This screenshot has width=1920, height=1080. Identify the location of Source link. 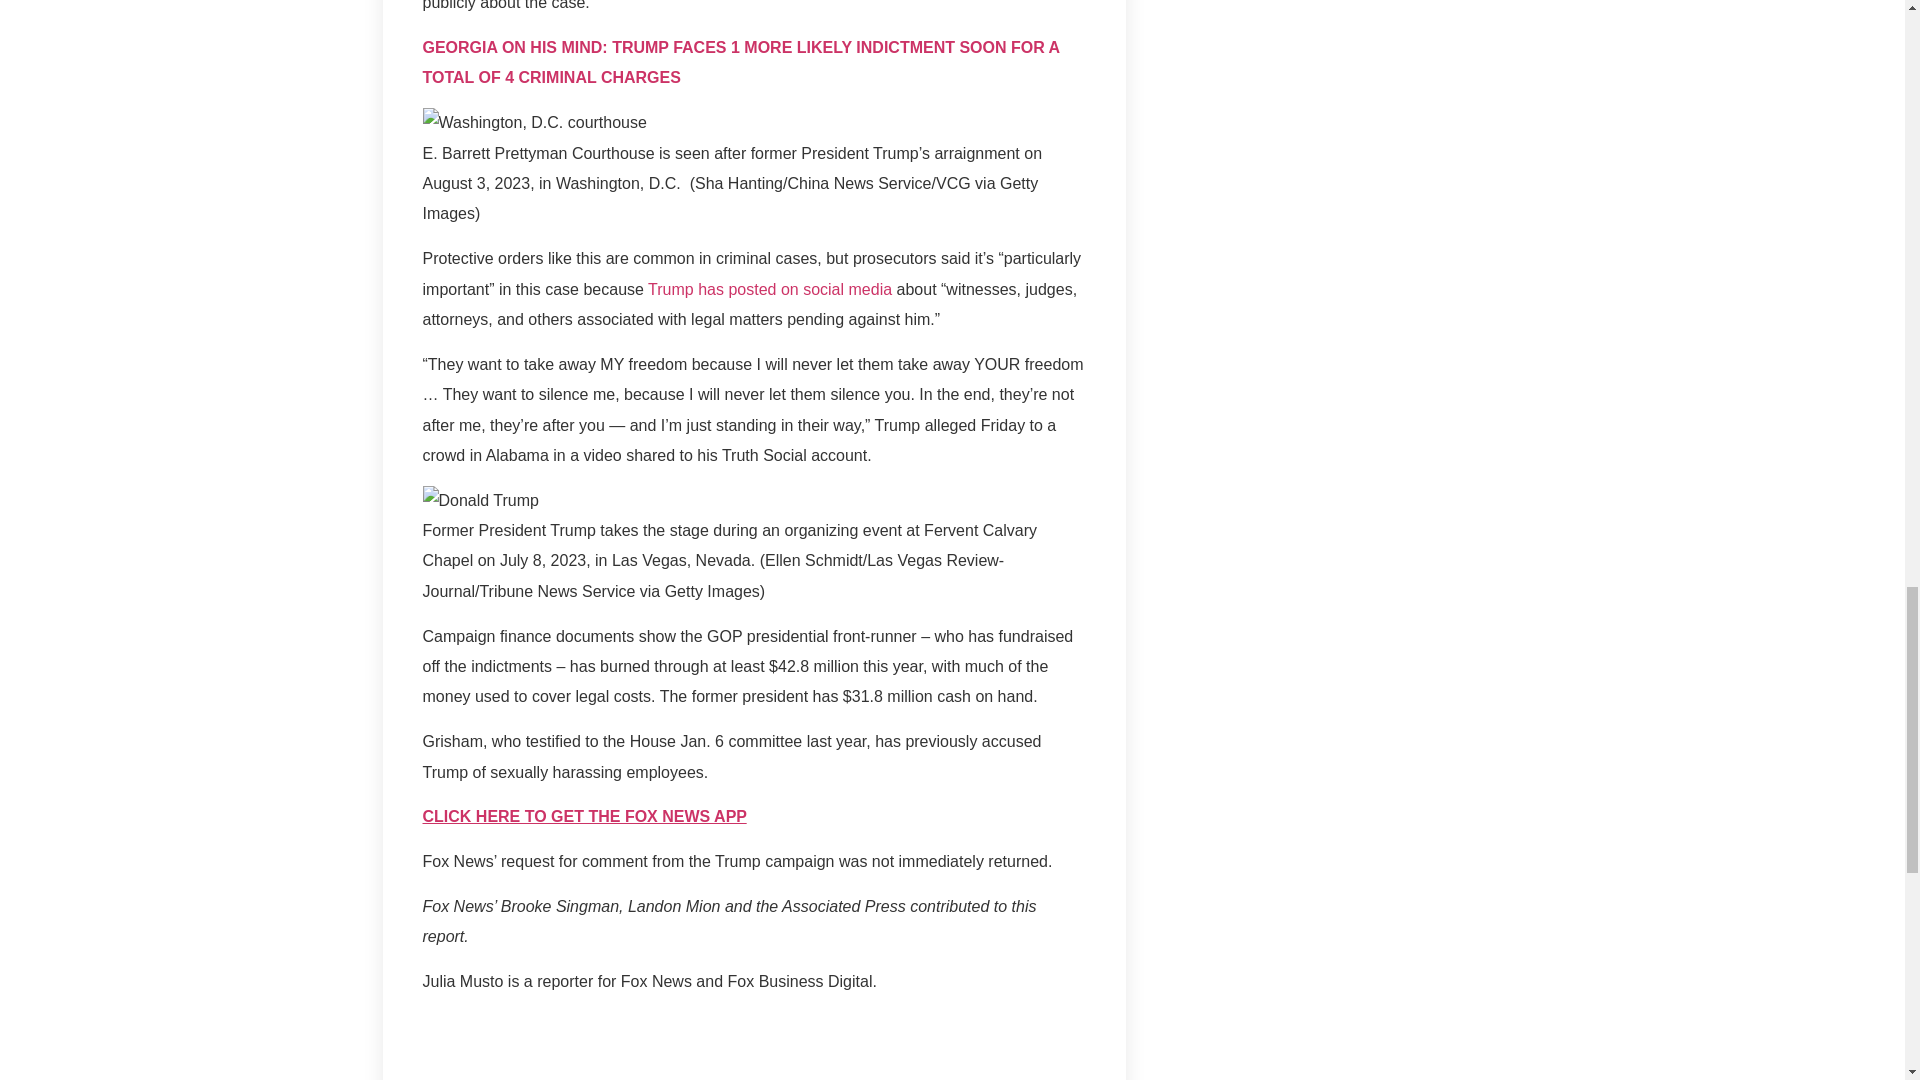
(462, 1079).